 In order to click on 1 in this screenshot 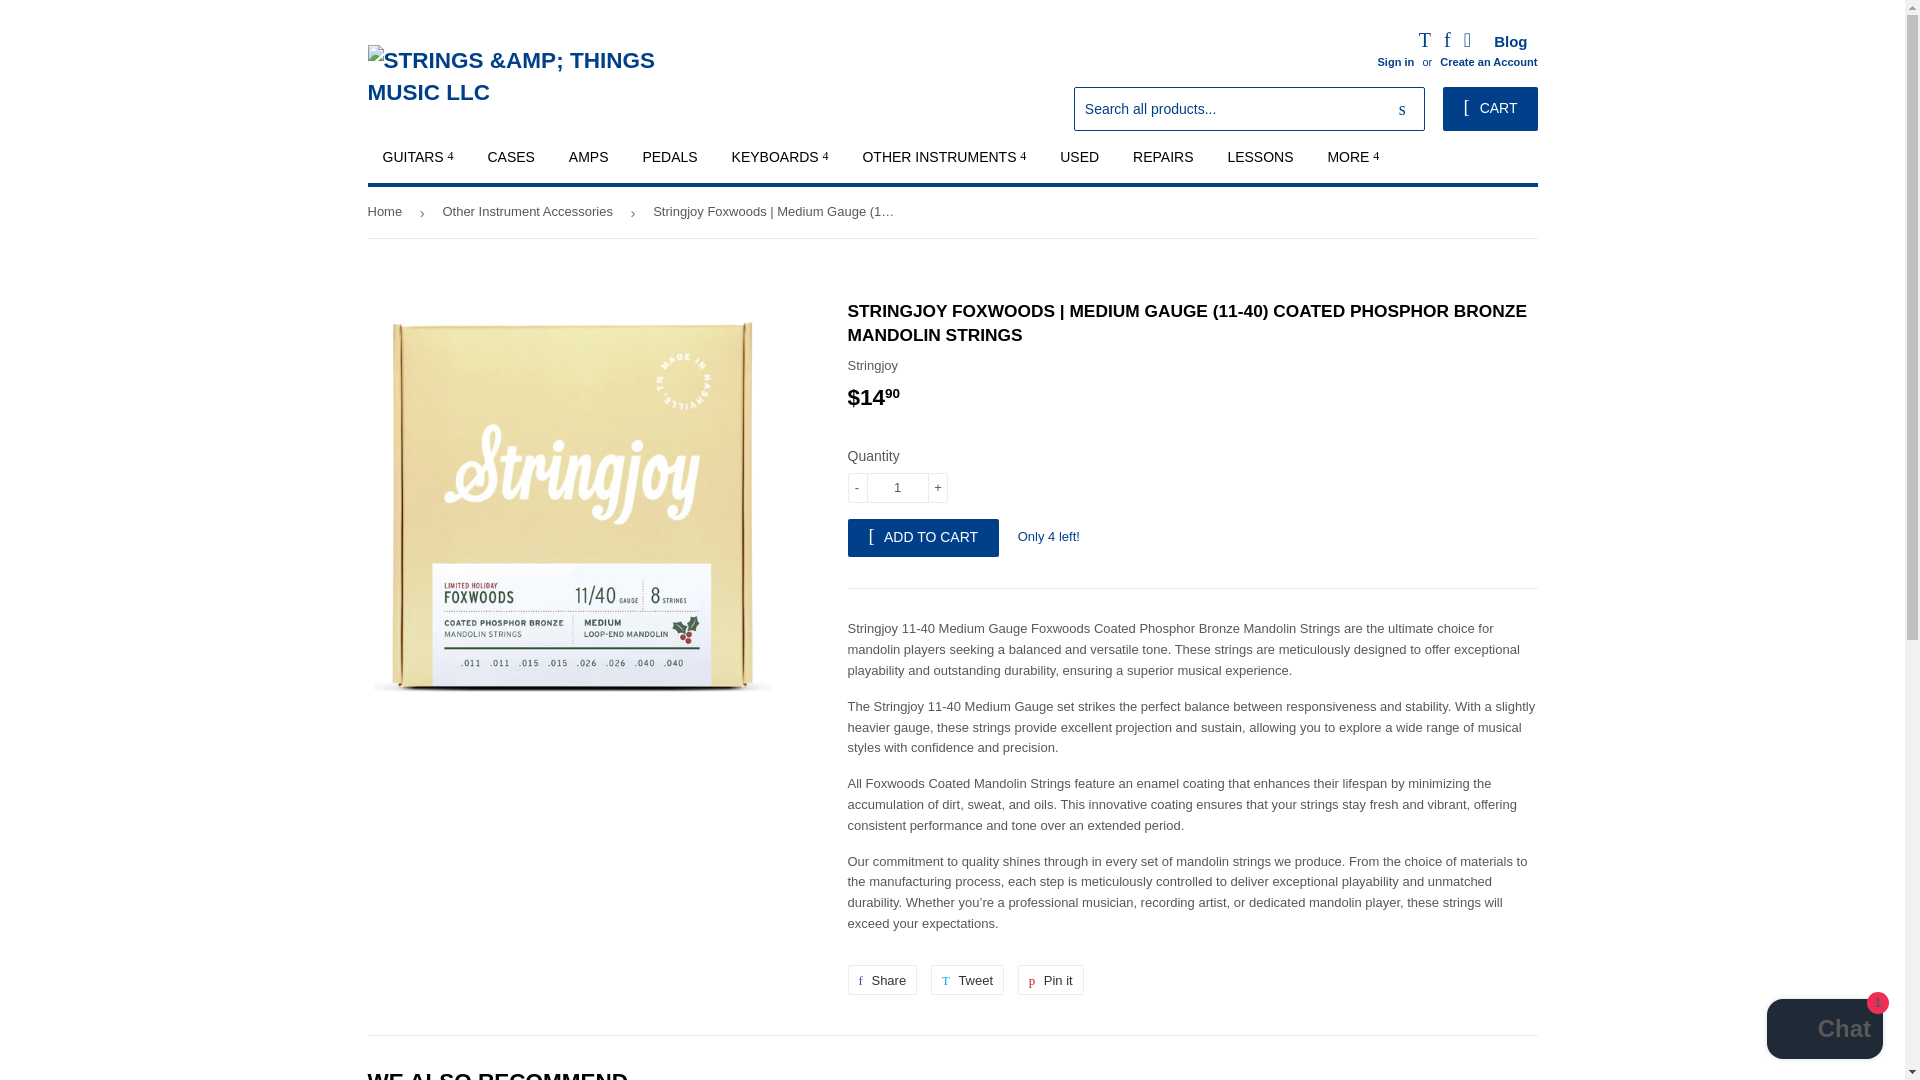, I will do `click(898, 488)`.